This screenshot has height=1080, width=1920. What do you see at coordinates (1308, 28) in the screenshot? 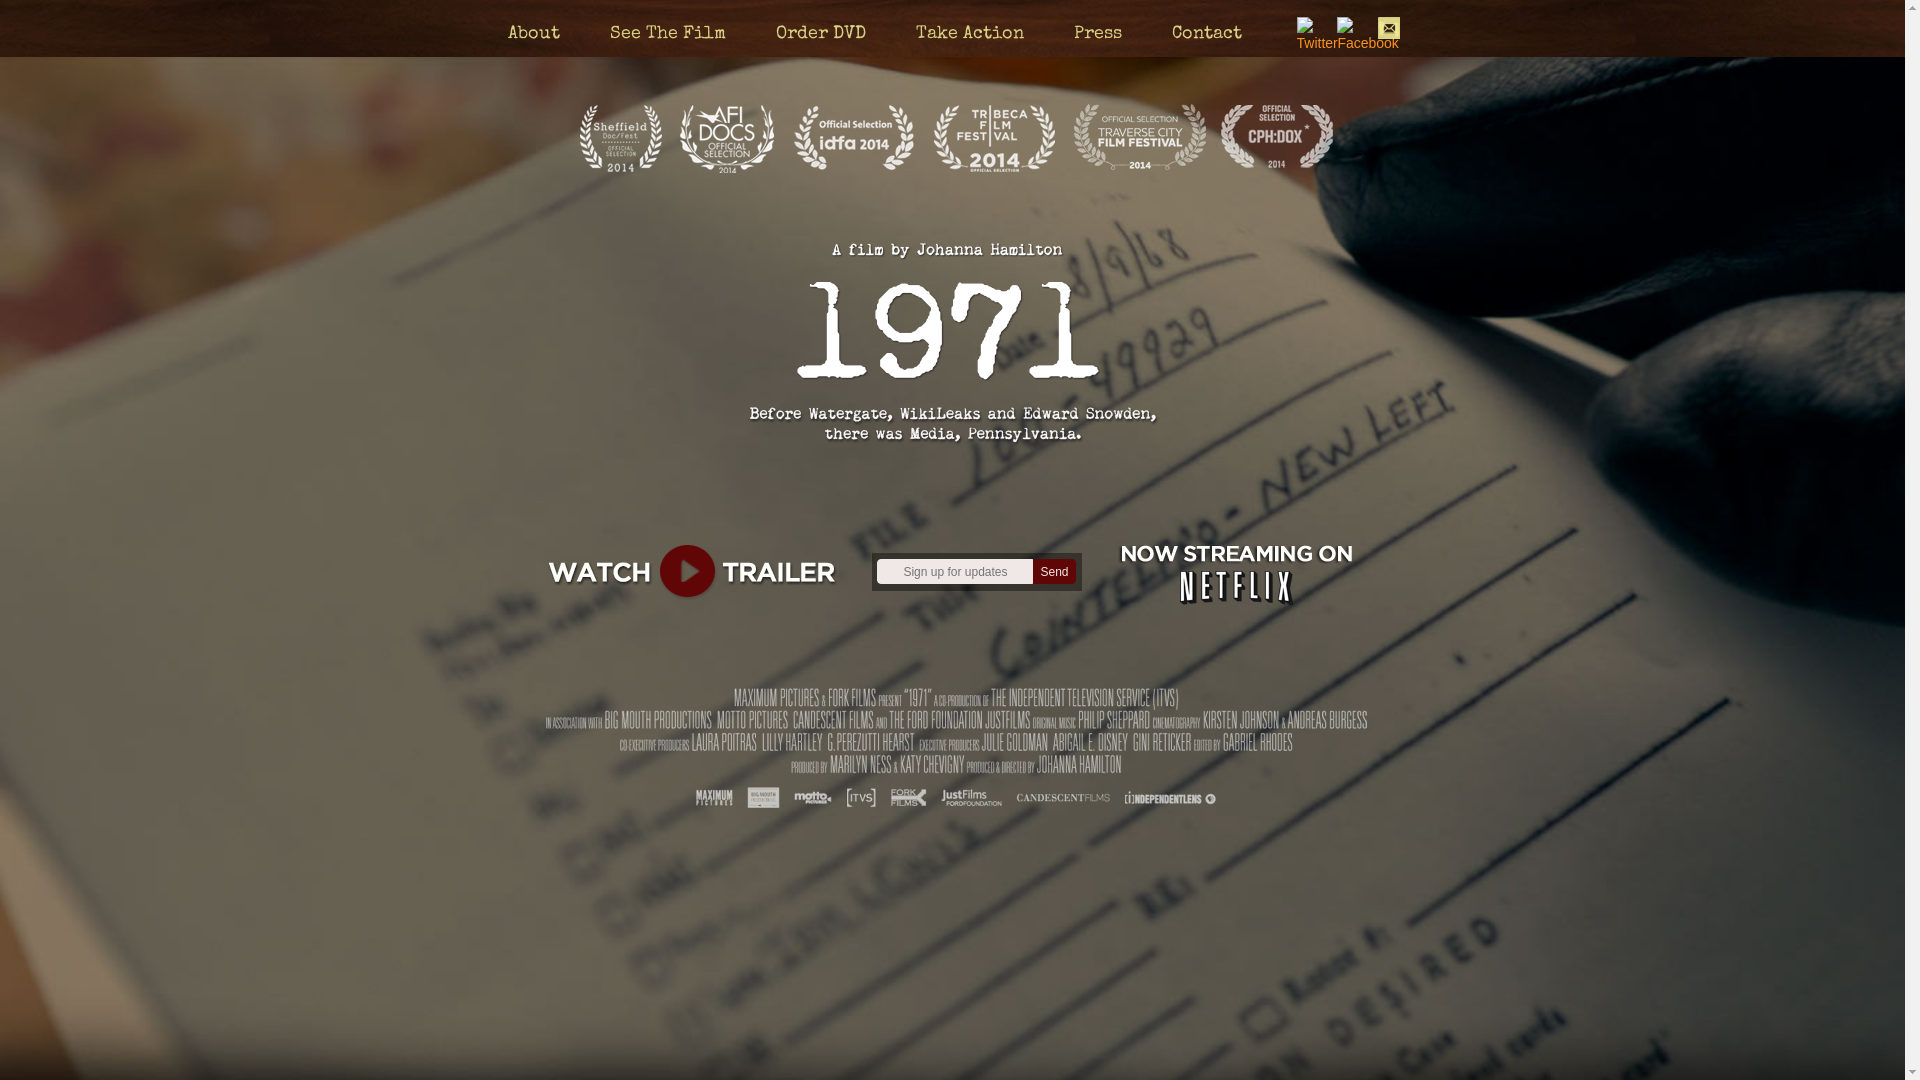
I see `Twitter` at bounding box center [1308, 28].